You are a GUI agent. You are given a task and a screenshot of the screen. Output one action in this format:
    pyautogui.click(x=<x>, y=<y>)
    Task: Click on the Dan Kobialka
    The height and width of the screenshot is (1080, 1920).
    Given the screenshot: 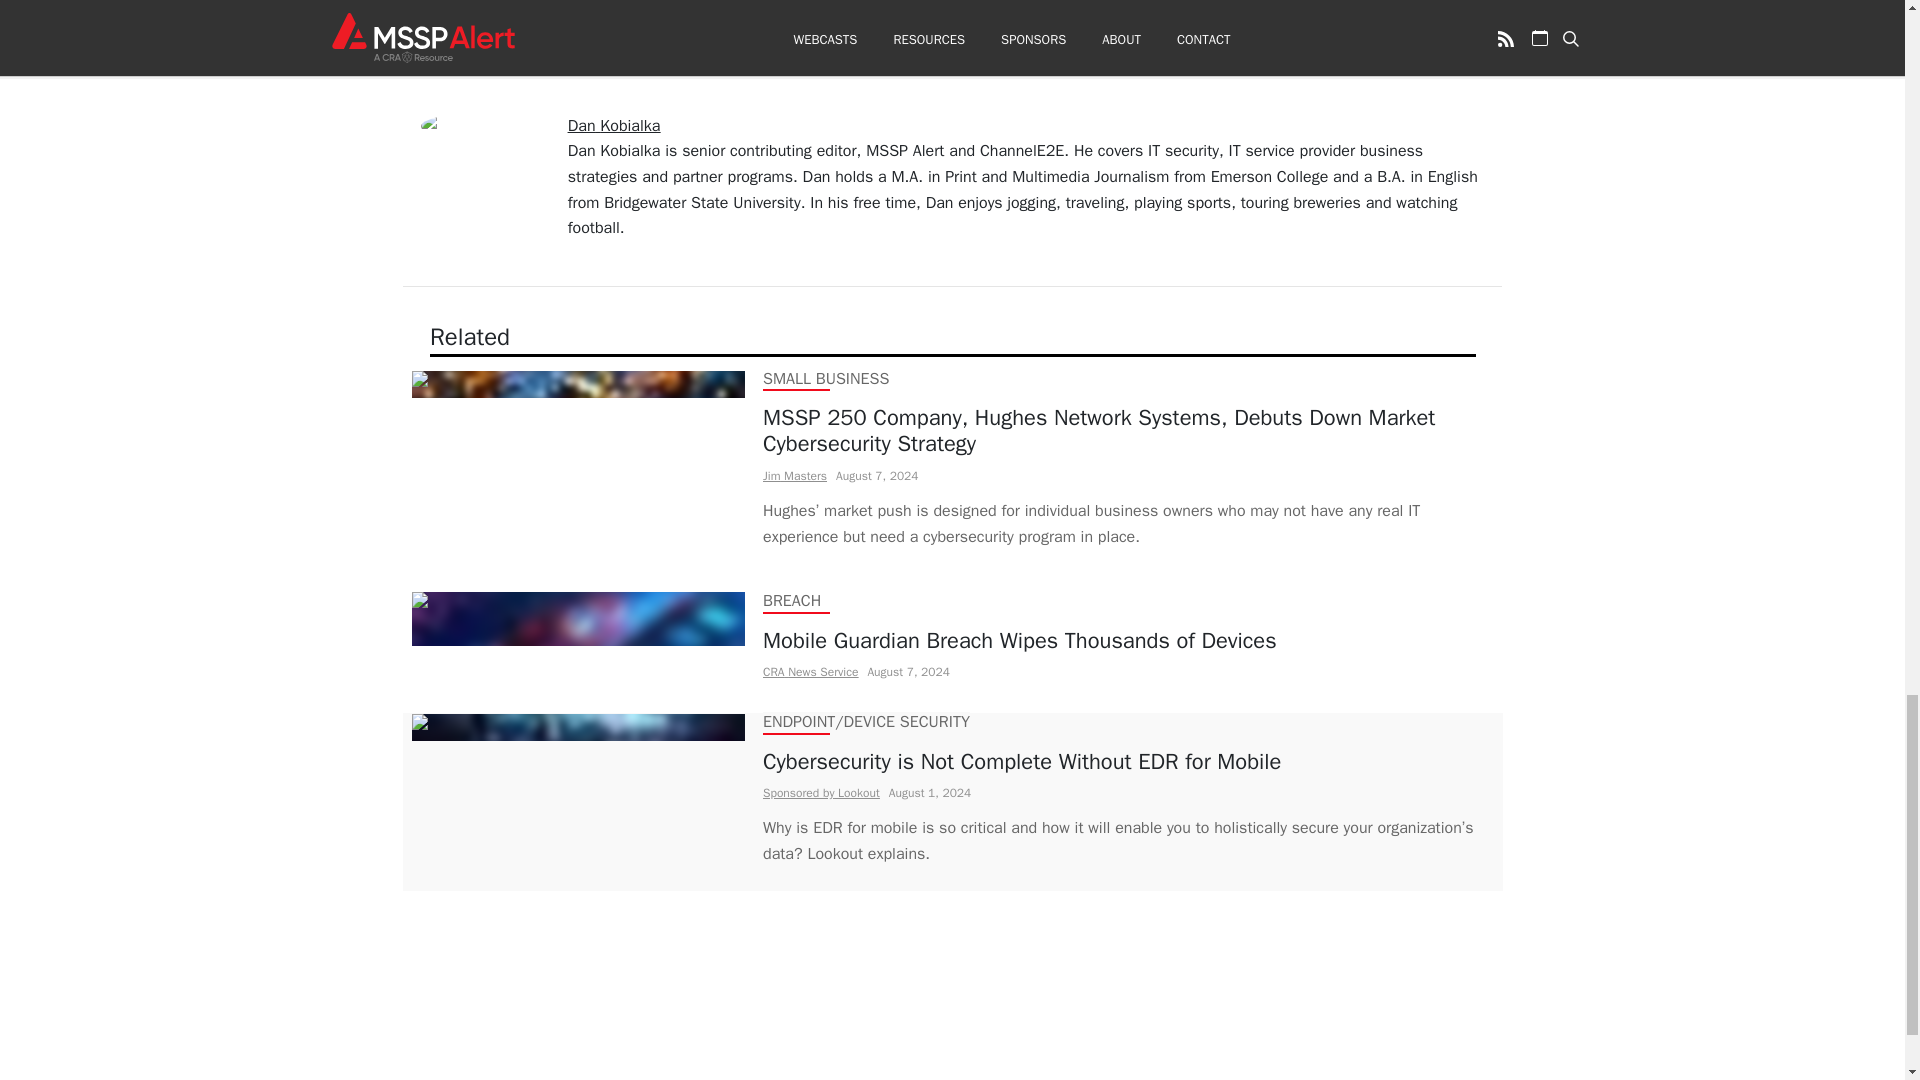 What is the action you would take?
    pyautogui.click(x=614, y=126)
    